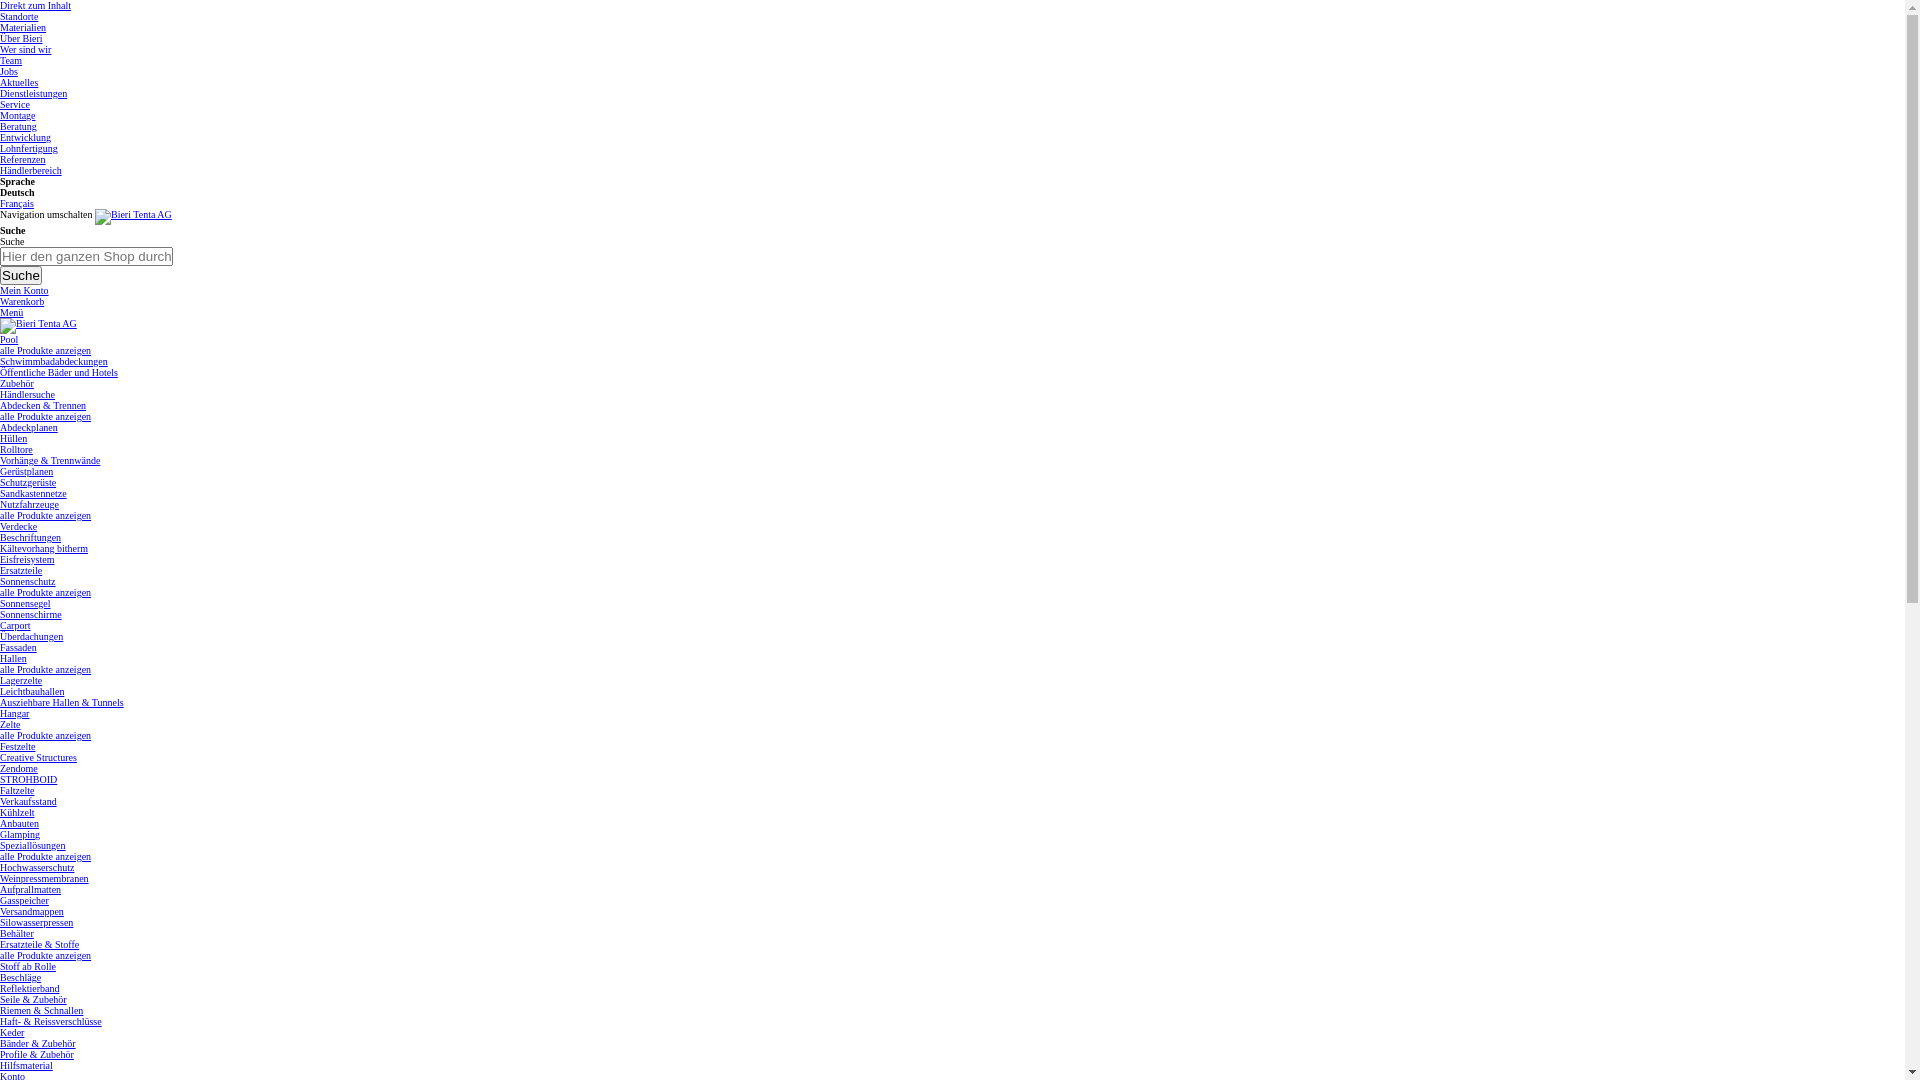  What do you see at coordinates (32, 692) in the screenshot?
I see `Leichtbauhallen` at bounding box center [32, 692].